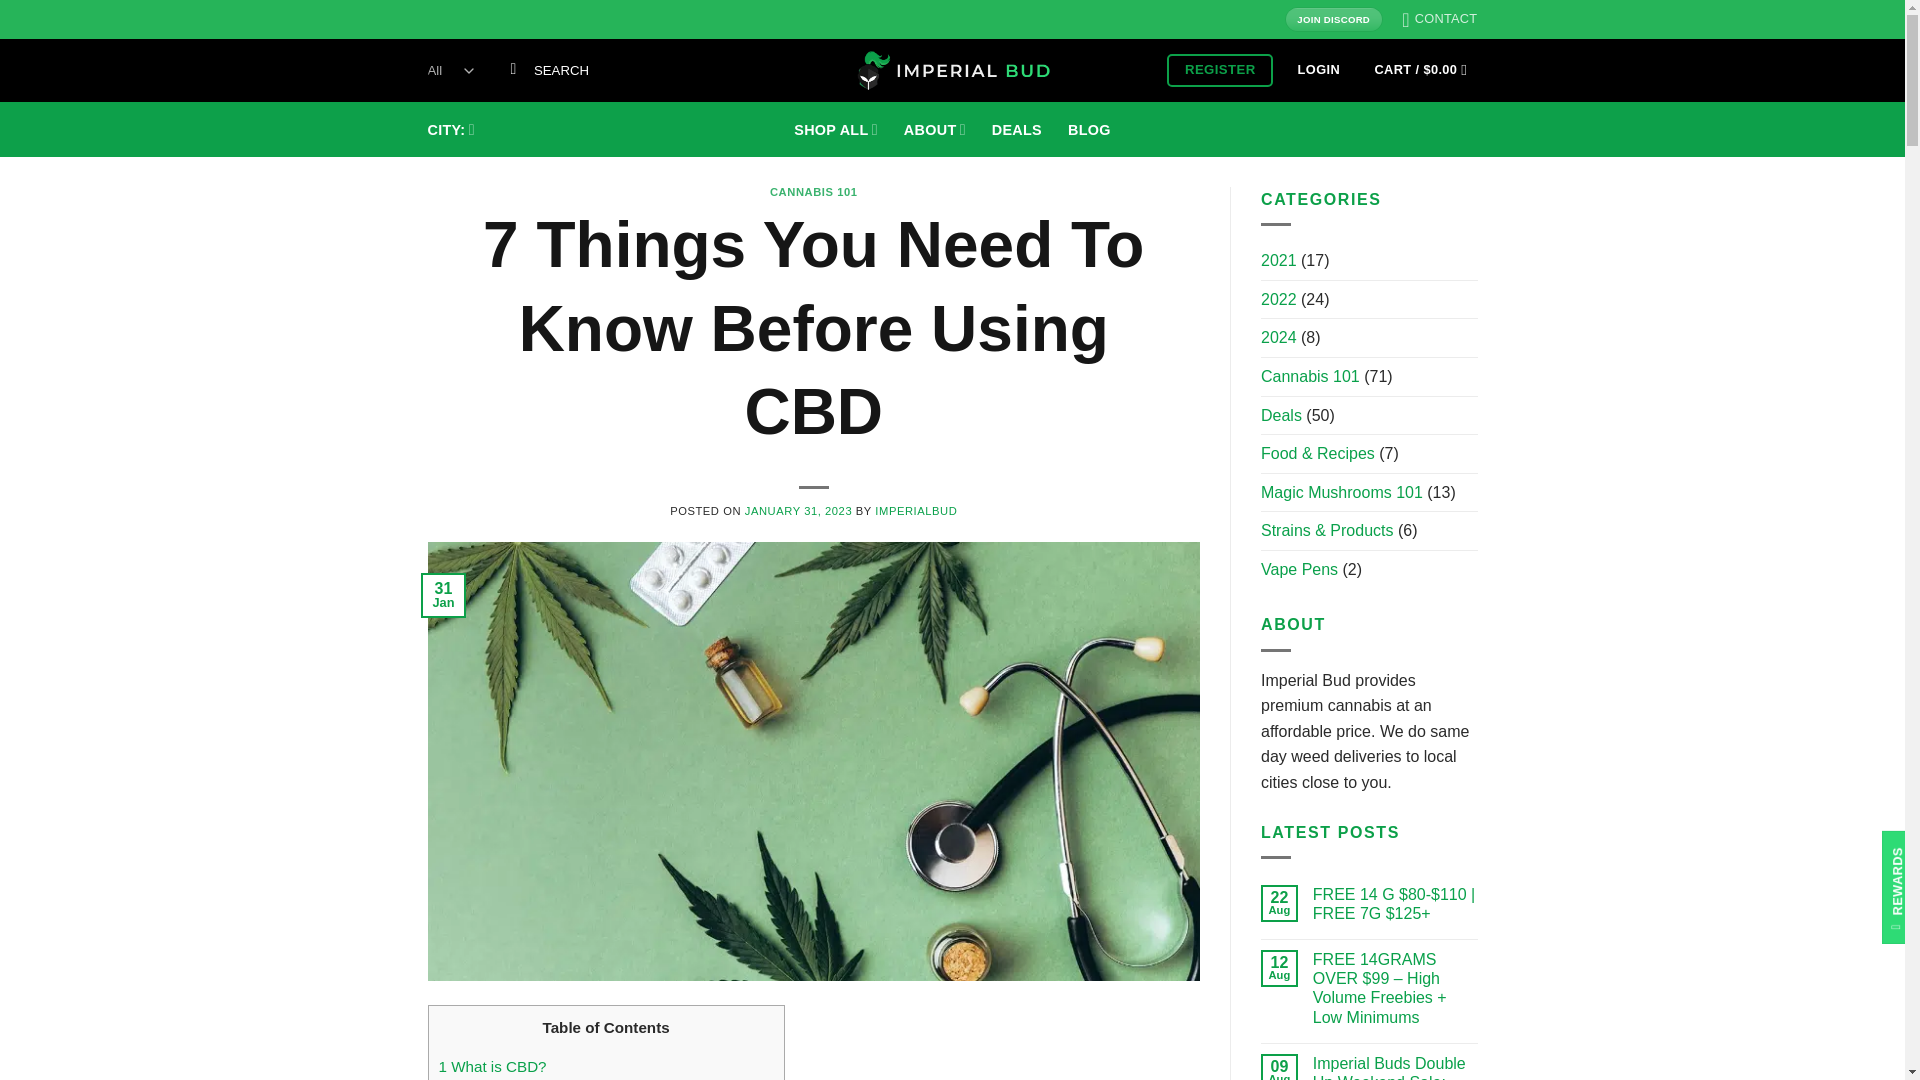 Image resolution: width=1920 pixels, height=1080 pixels. Describe the element at coordinates (1333, 19) in the screenshot. I see `JOIN DISCORD` at that location.